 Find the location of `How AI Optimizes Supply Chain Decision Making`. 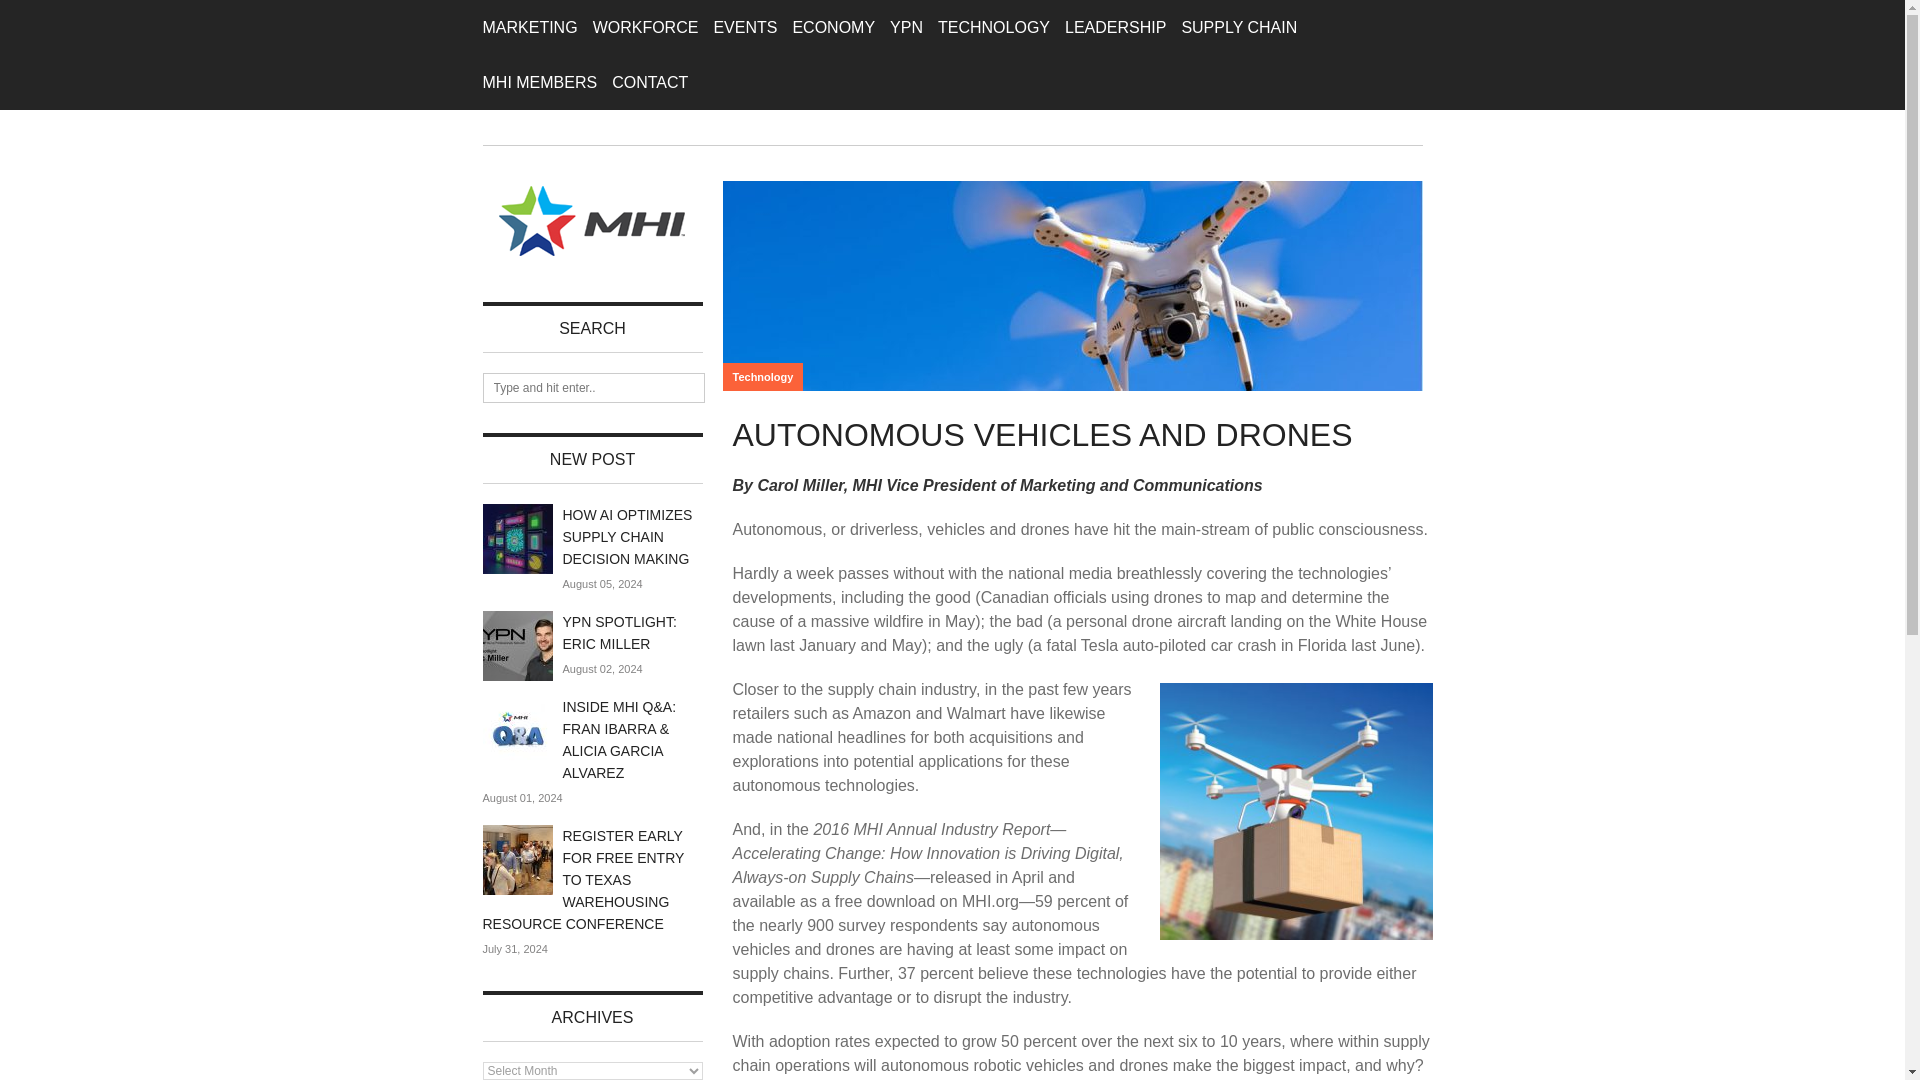

How AI Optimizes Supply Chain Decision Making is located at coordinates (626, 536).